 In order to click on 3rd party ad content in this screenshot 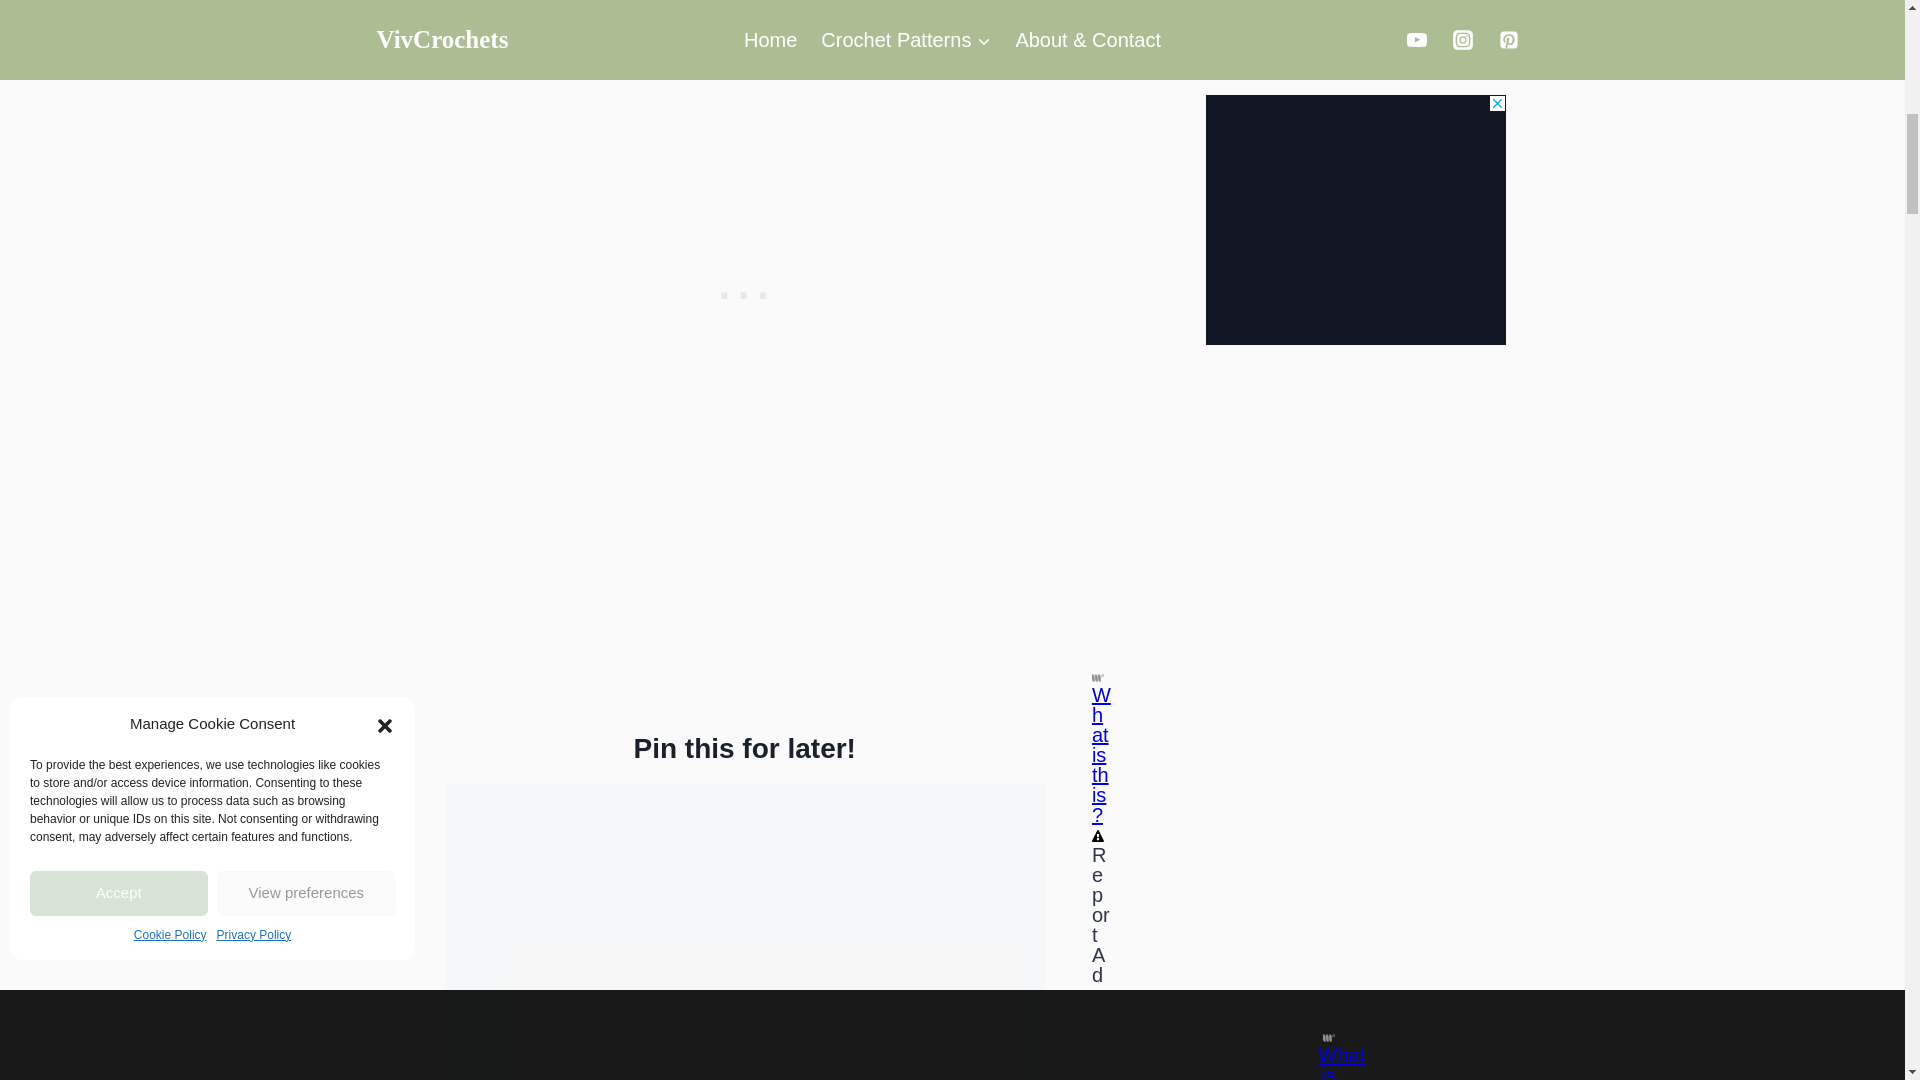, I will do `click(744, 290)`.